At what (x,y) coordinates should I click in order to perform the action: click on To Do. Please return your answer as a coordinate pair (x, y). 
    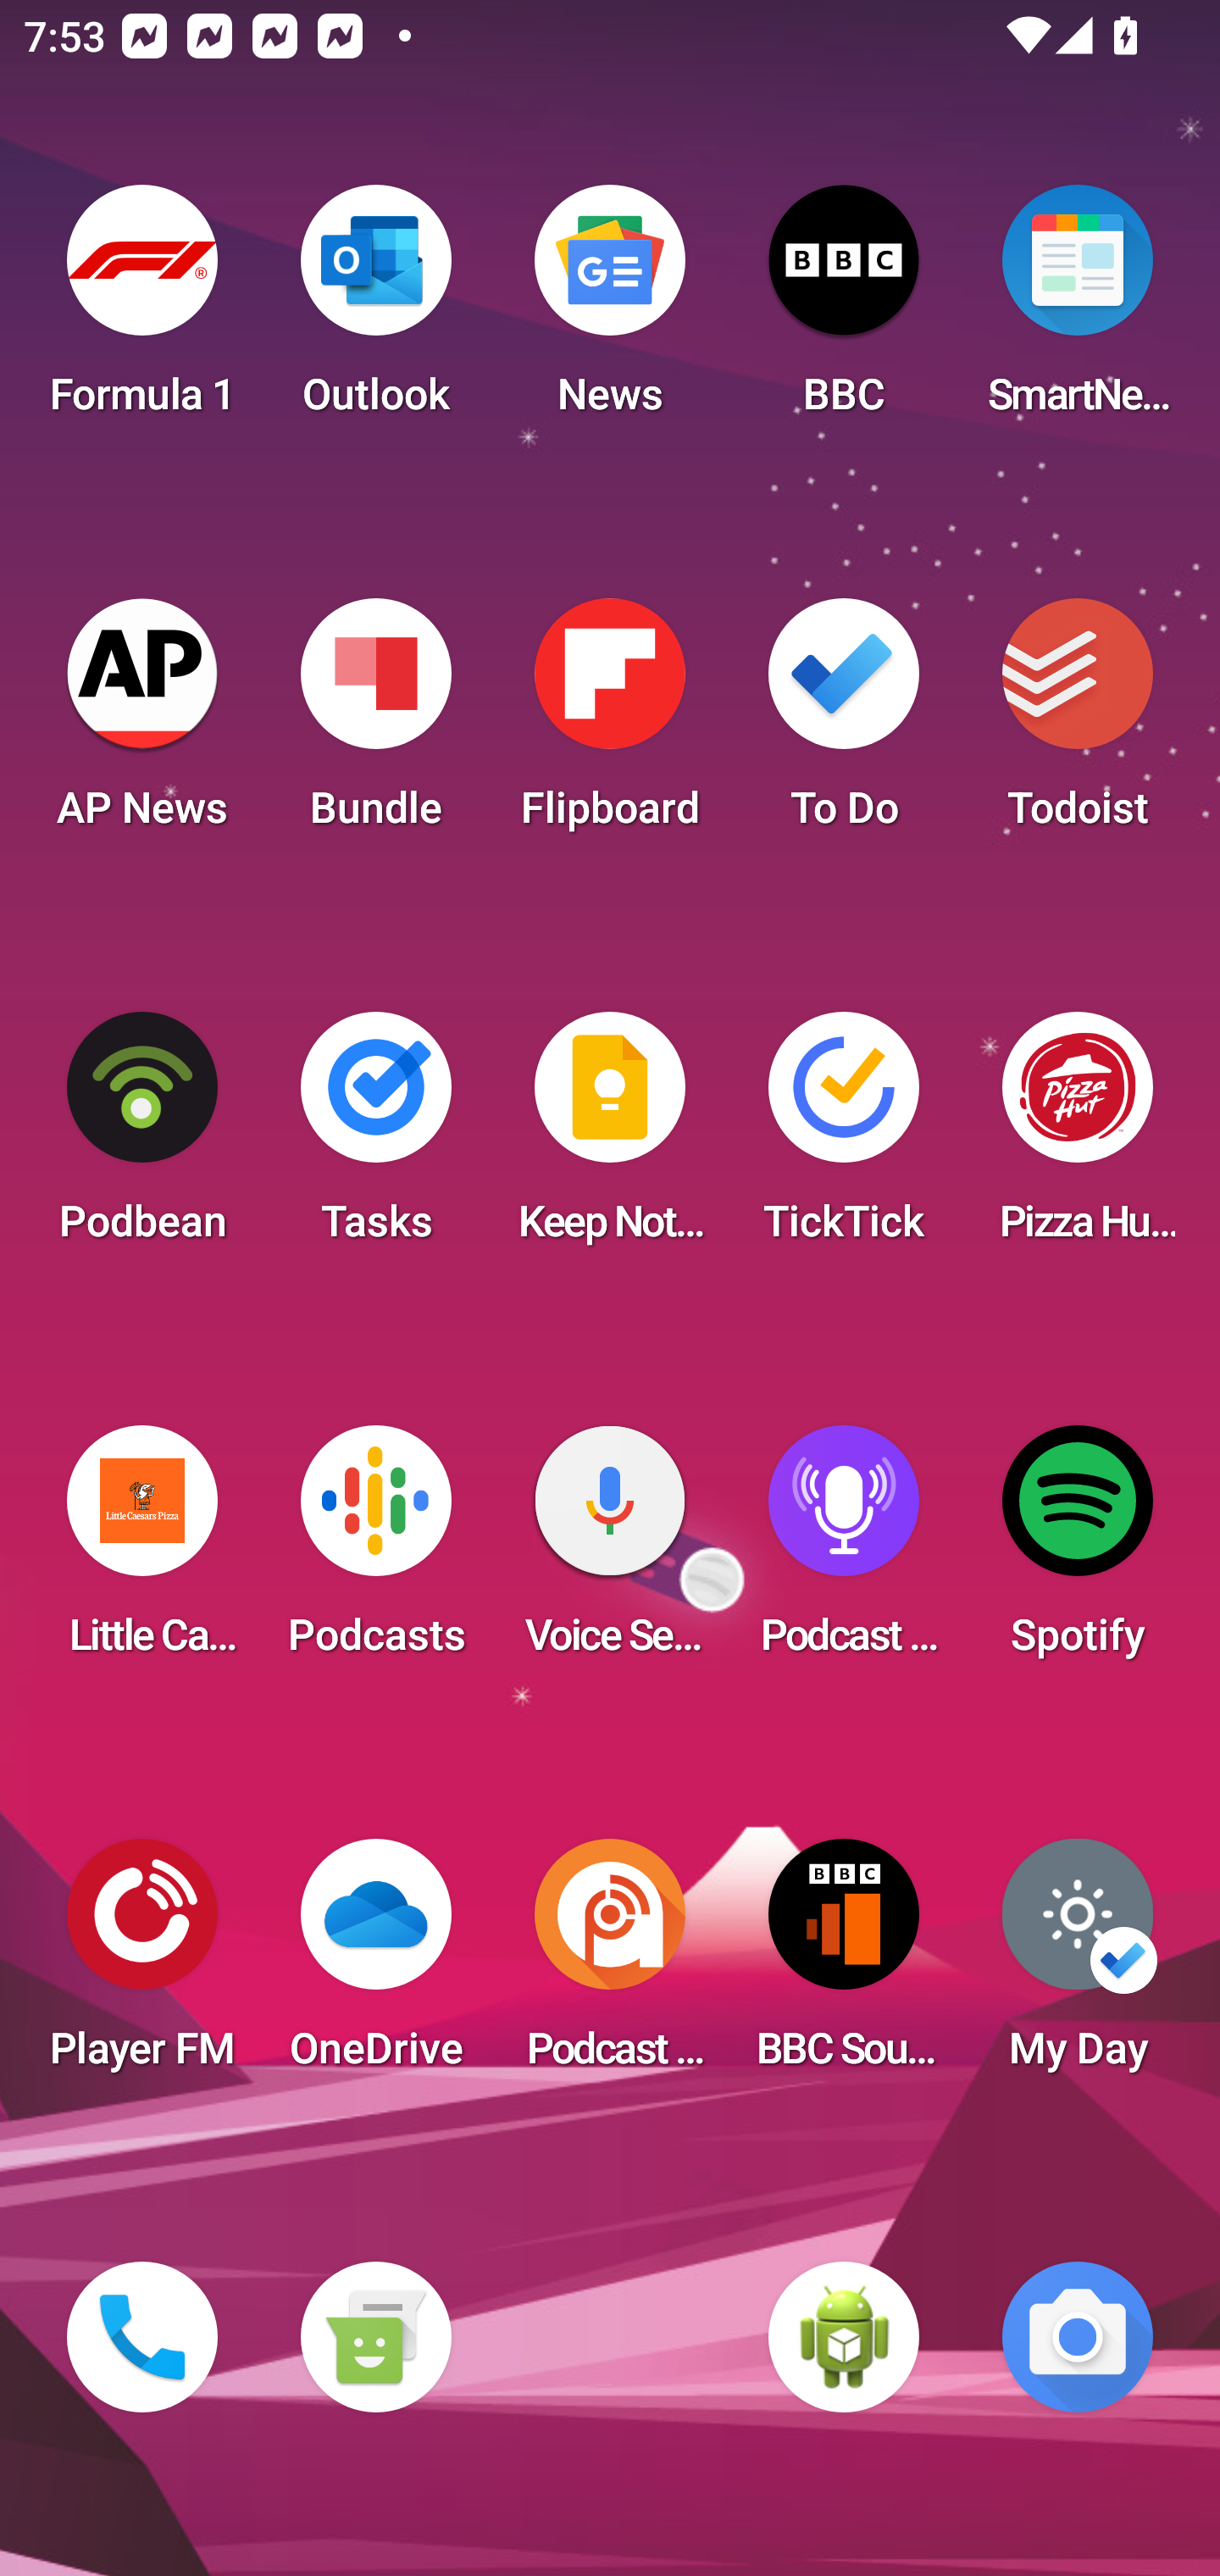
    Looking at the image, I should click on (844, 724).